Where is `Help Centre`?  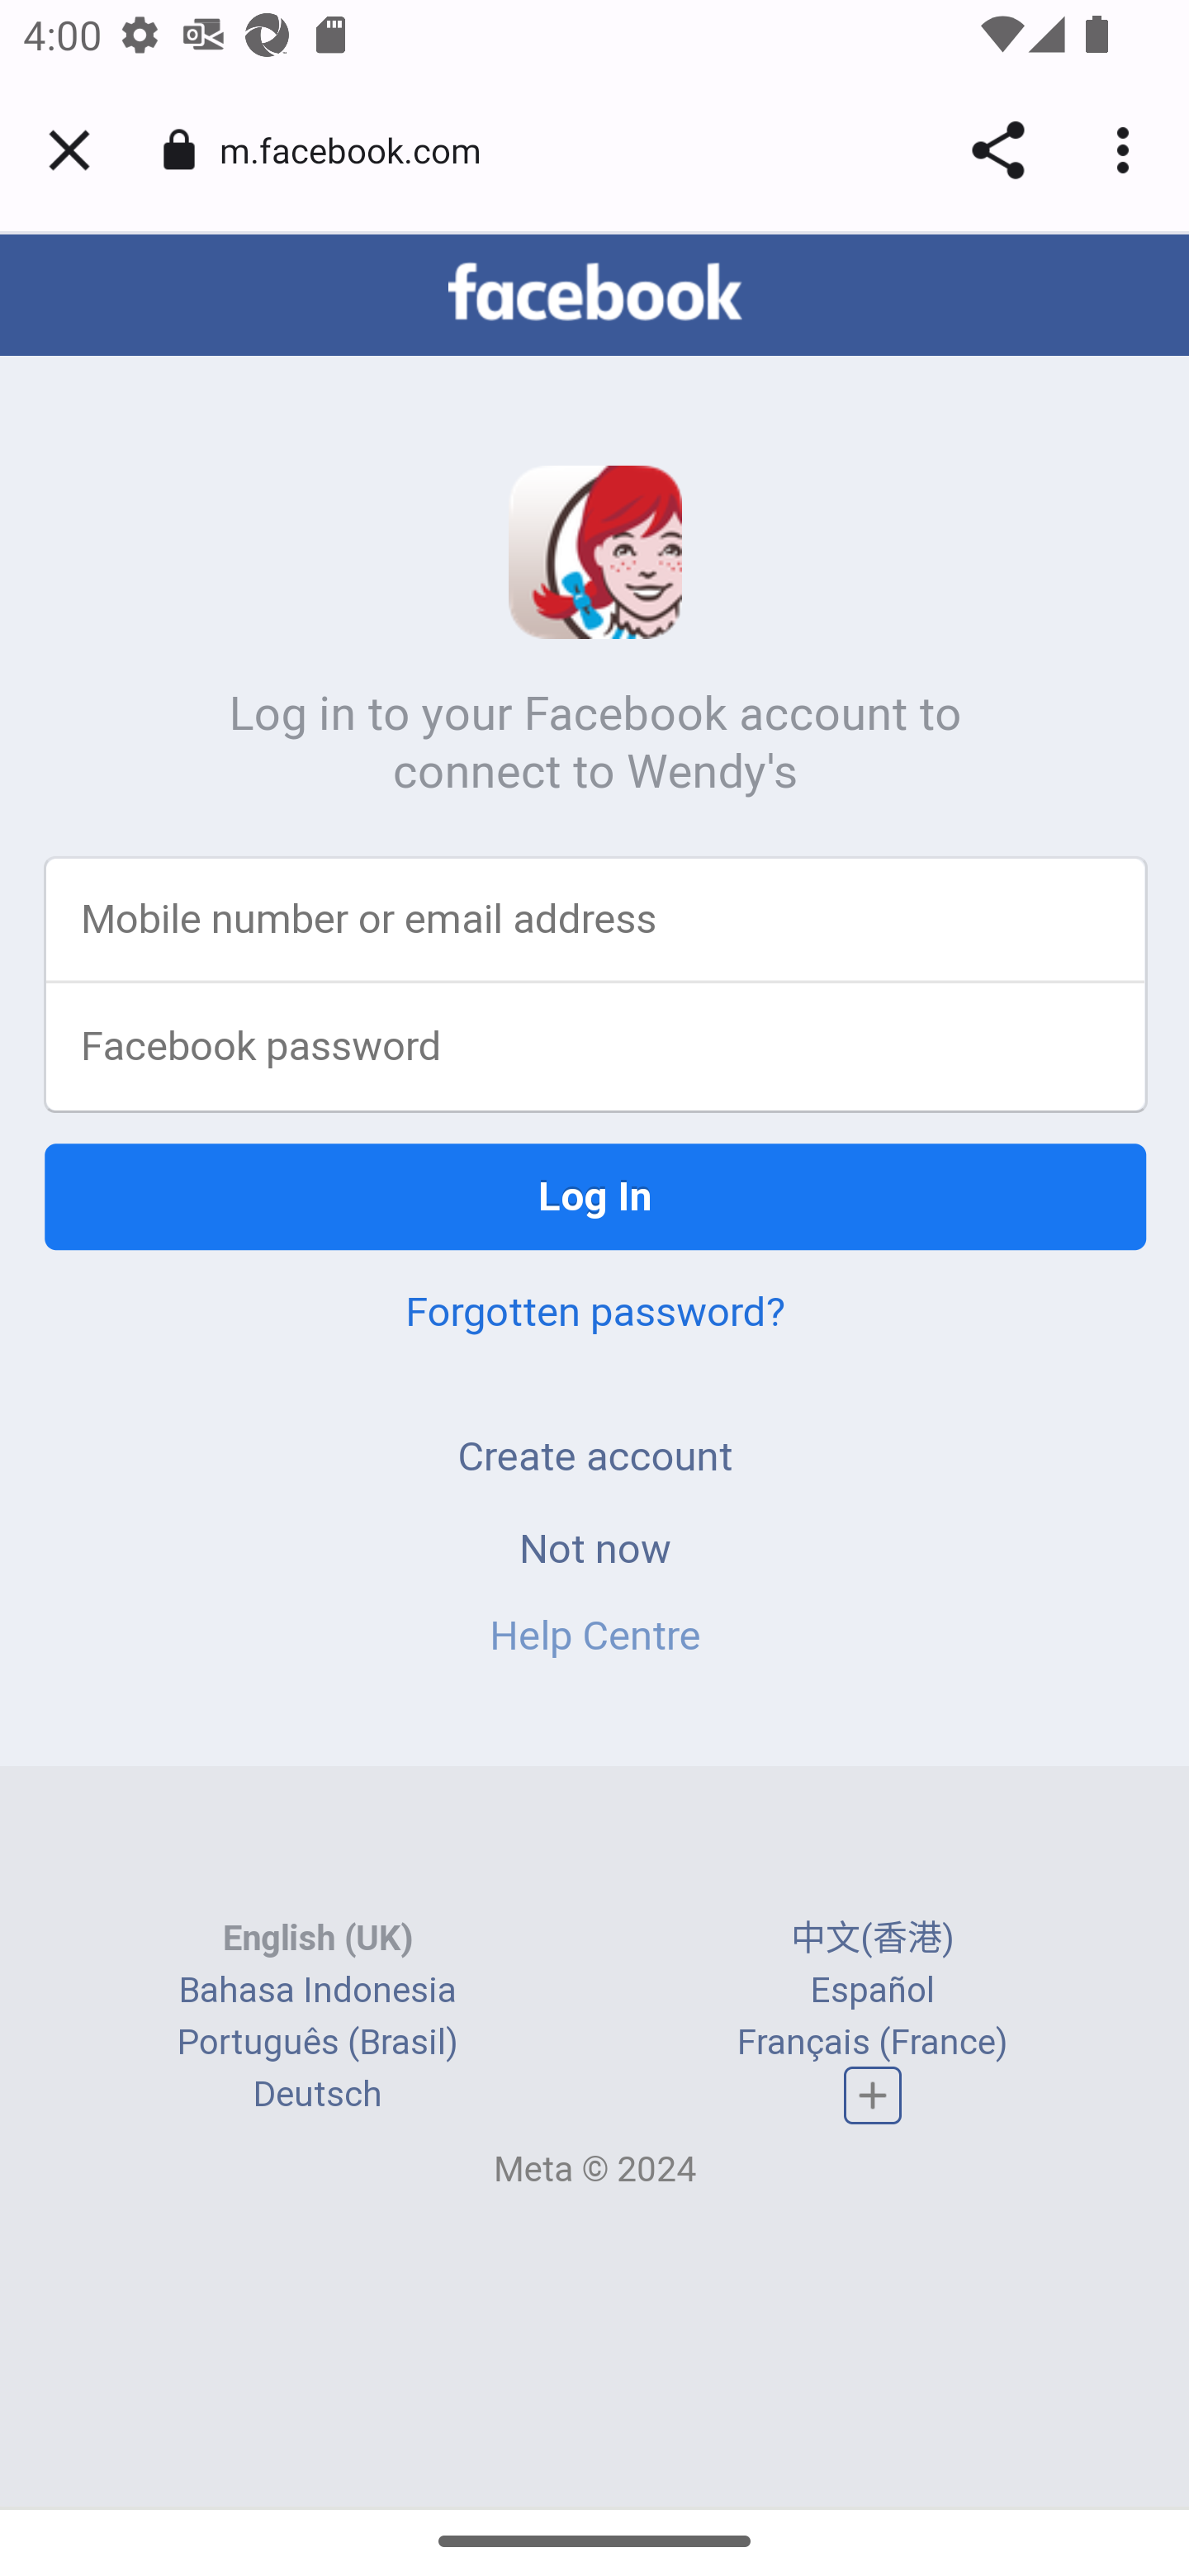 Help Centre is located at coordinates (594, 1638).